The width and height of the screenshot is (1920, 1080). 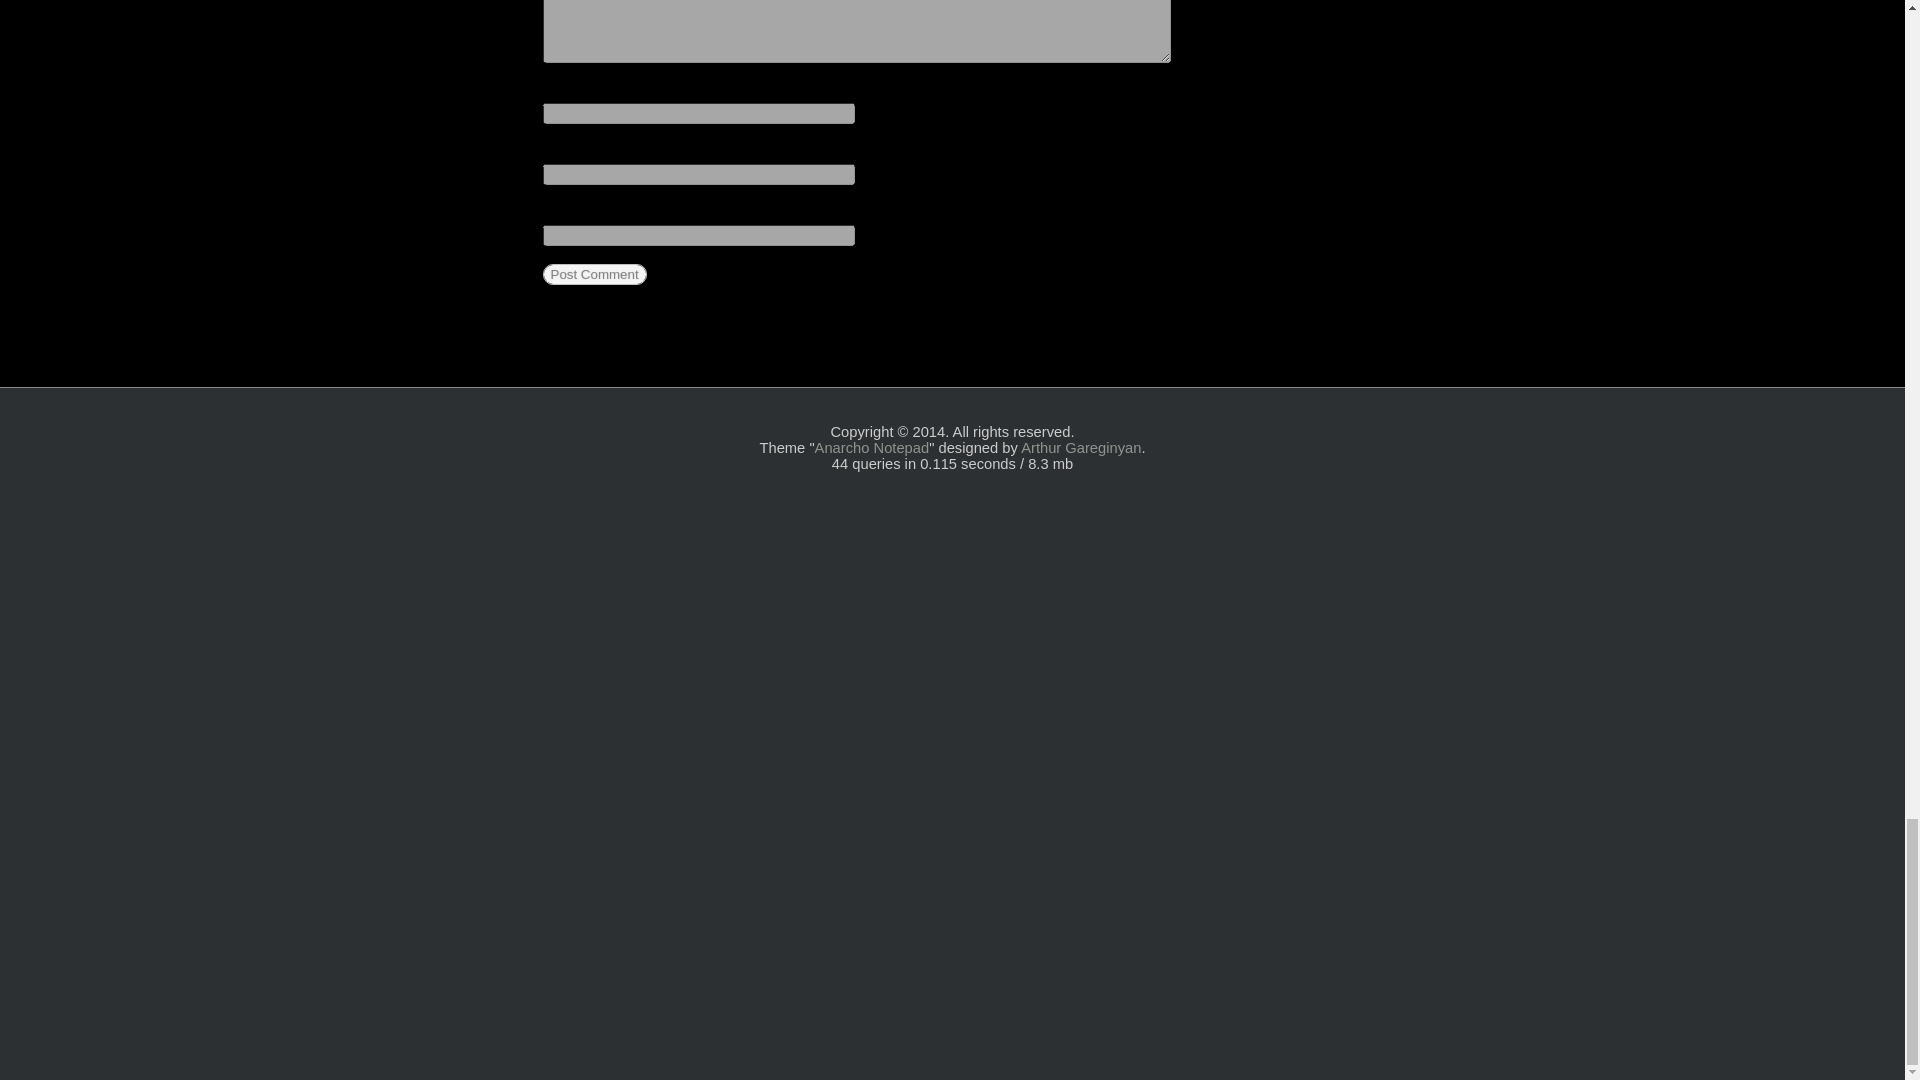 What do you see at coordinates (1080, 447) in the screenshot?
I see `Arthur Gareginyan` at bounding box center [1080, 447].